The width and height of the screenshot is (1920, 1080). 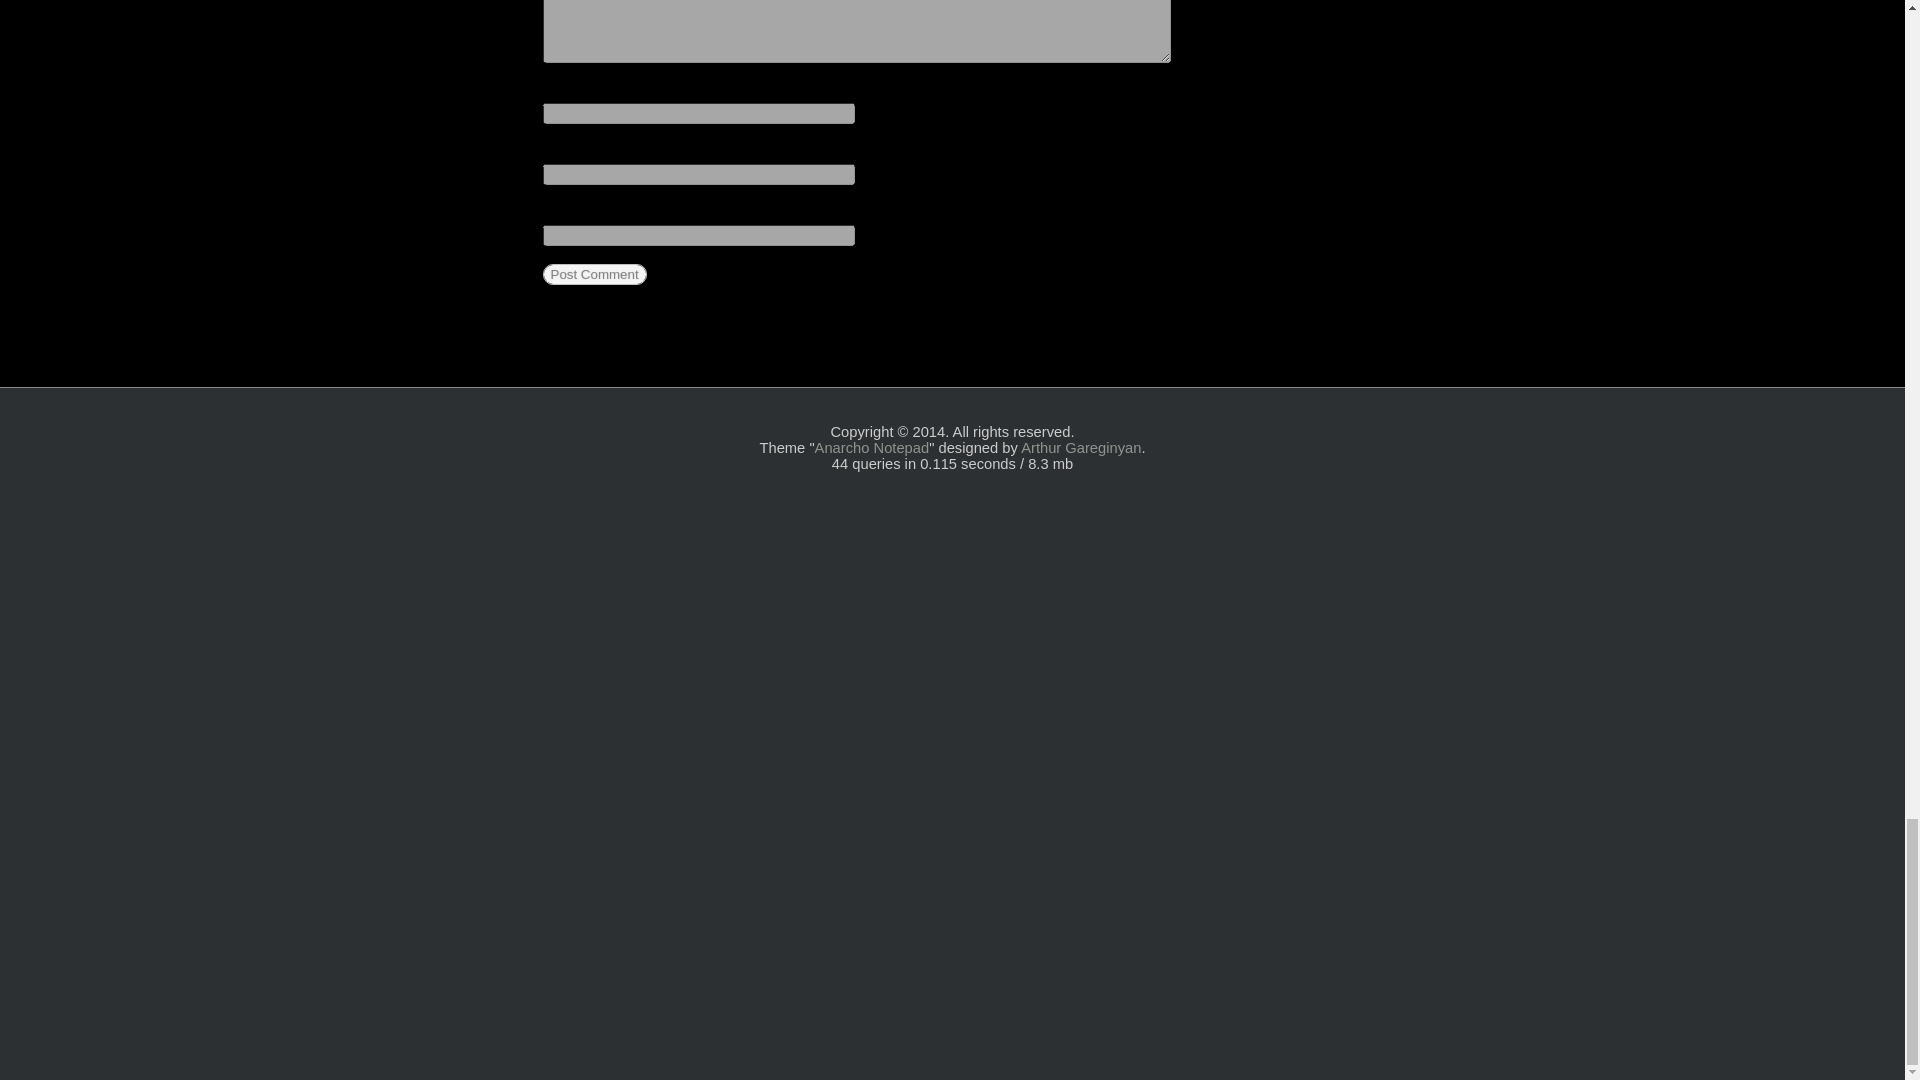 What do you see at coordinates (1080, 447) in the screenshot?
I see `Arthur Gareginyan` at bounding box center [1080, 447].